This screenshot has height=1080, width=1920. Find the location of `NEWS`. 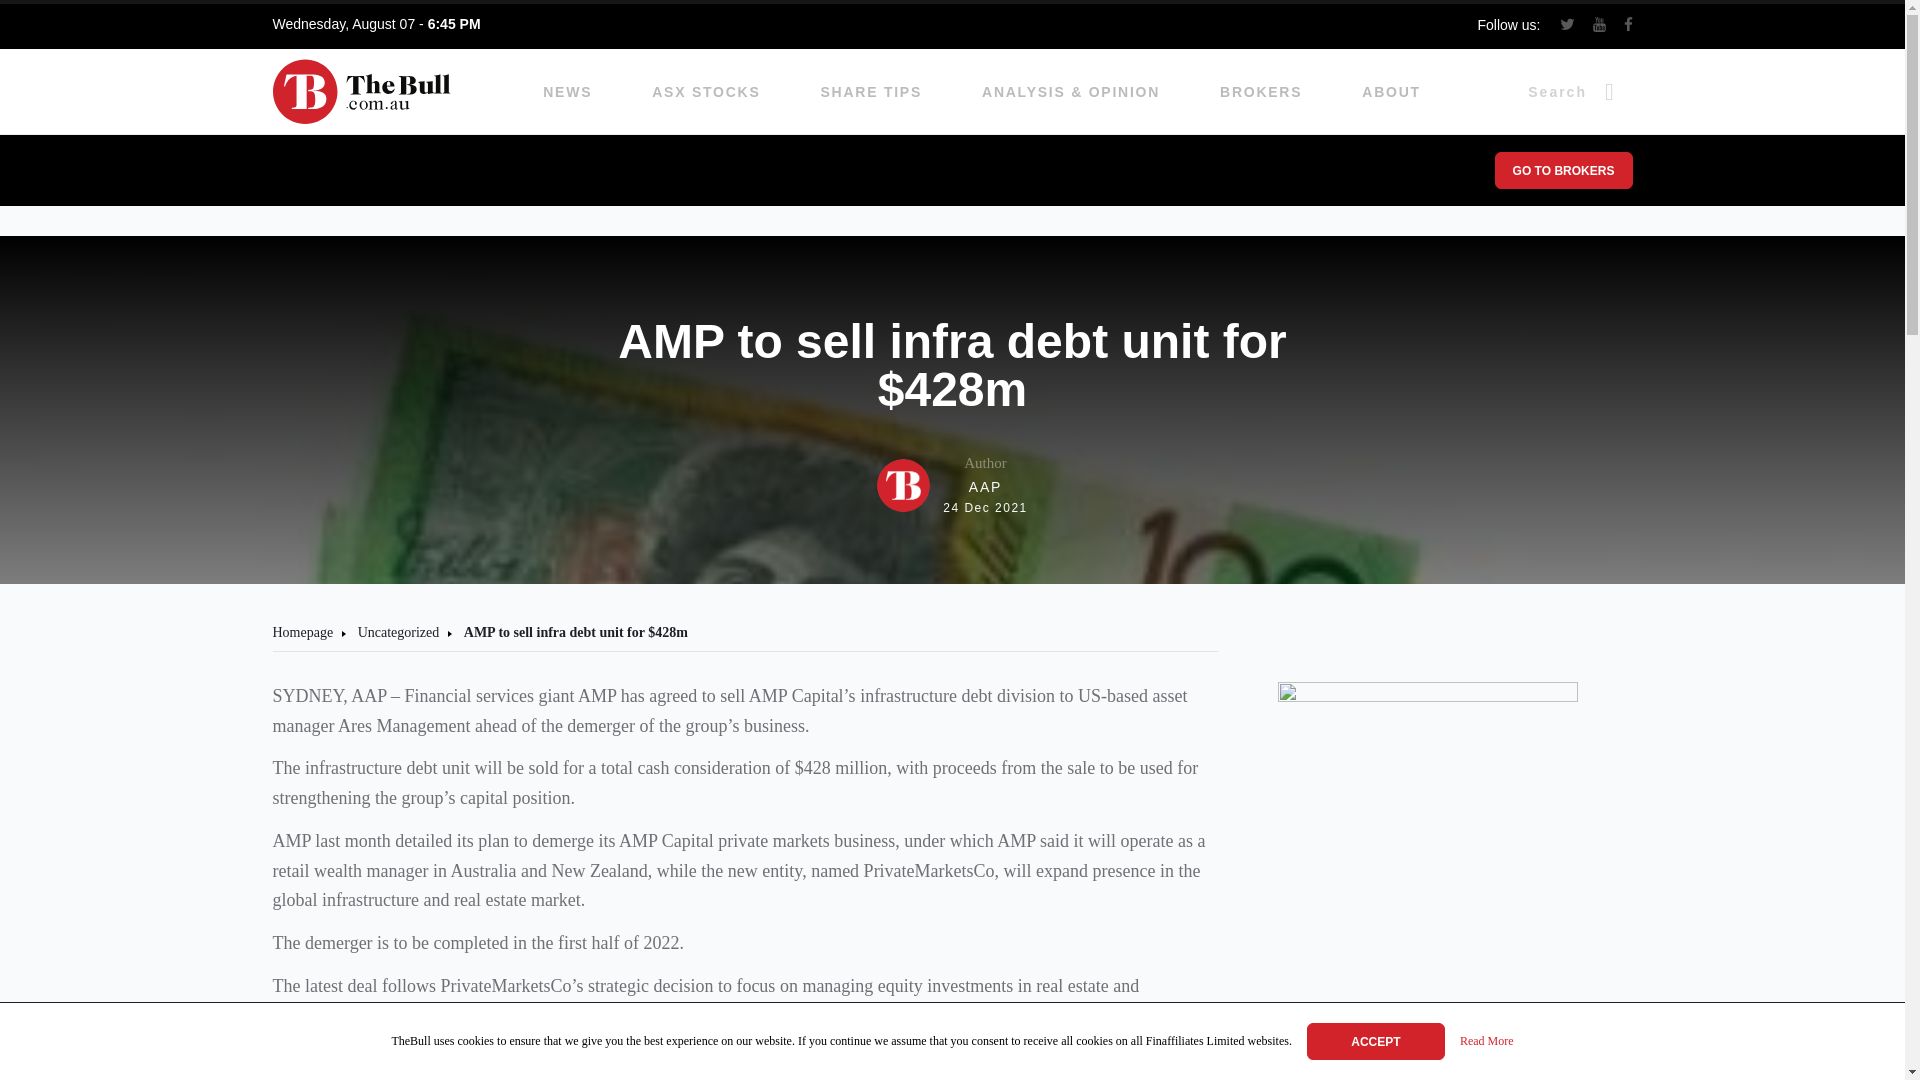

NEWS is located at coordinates (567, 92).